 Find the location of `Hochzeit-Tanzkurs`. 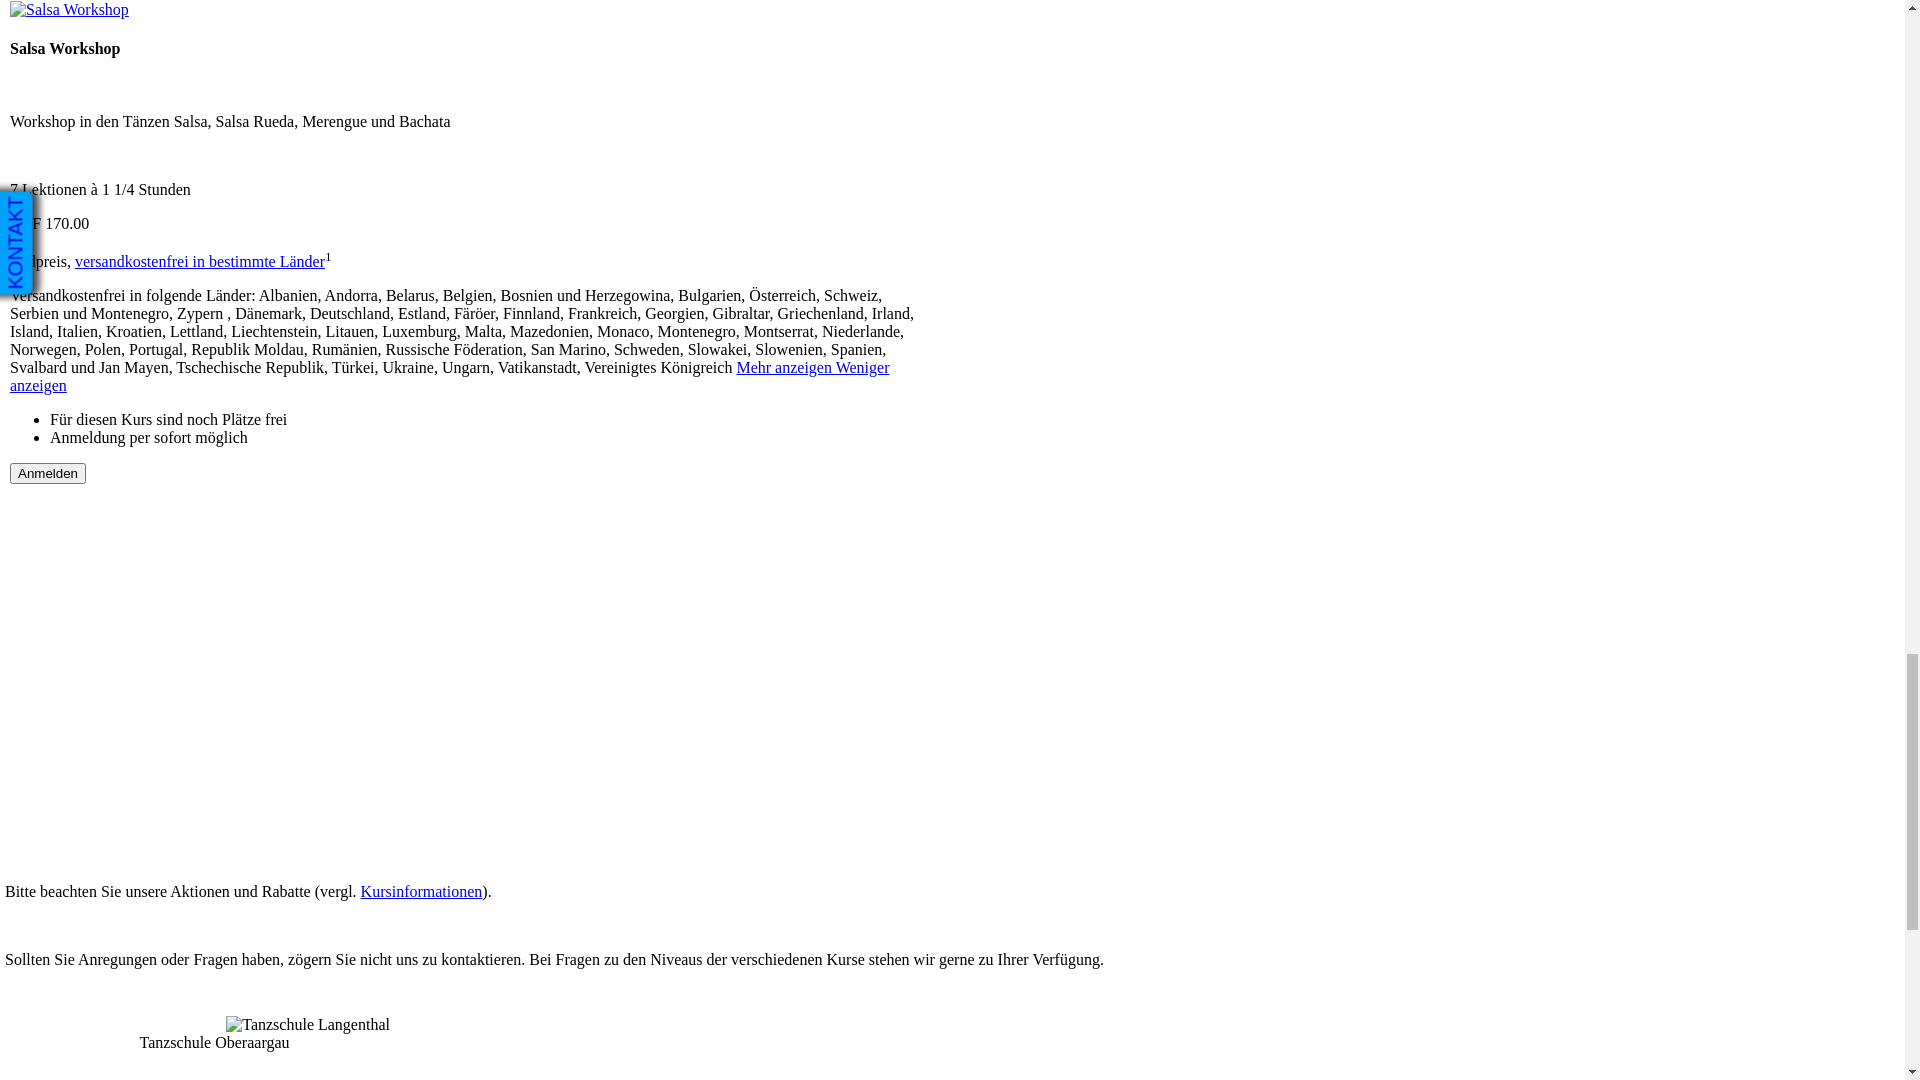

Hochzeit-Tanzkurs is located at coordinates (141, 152).